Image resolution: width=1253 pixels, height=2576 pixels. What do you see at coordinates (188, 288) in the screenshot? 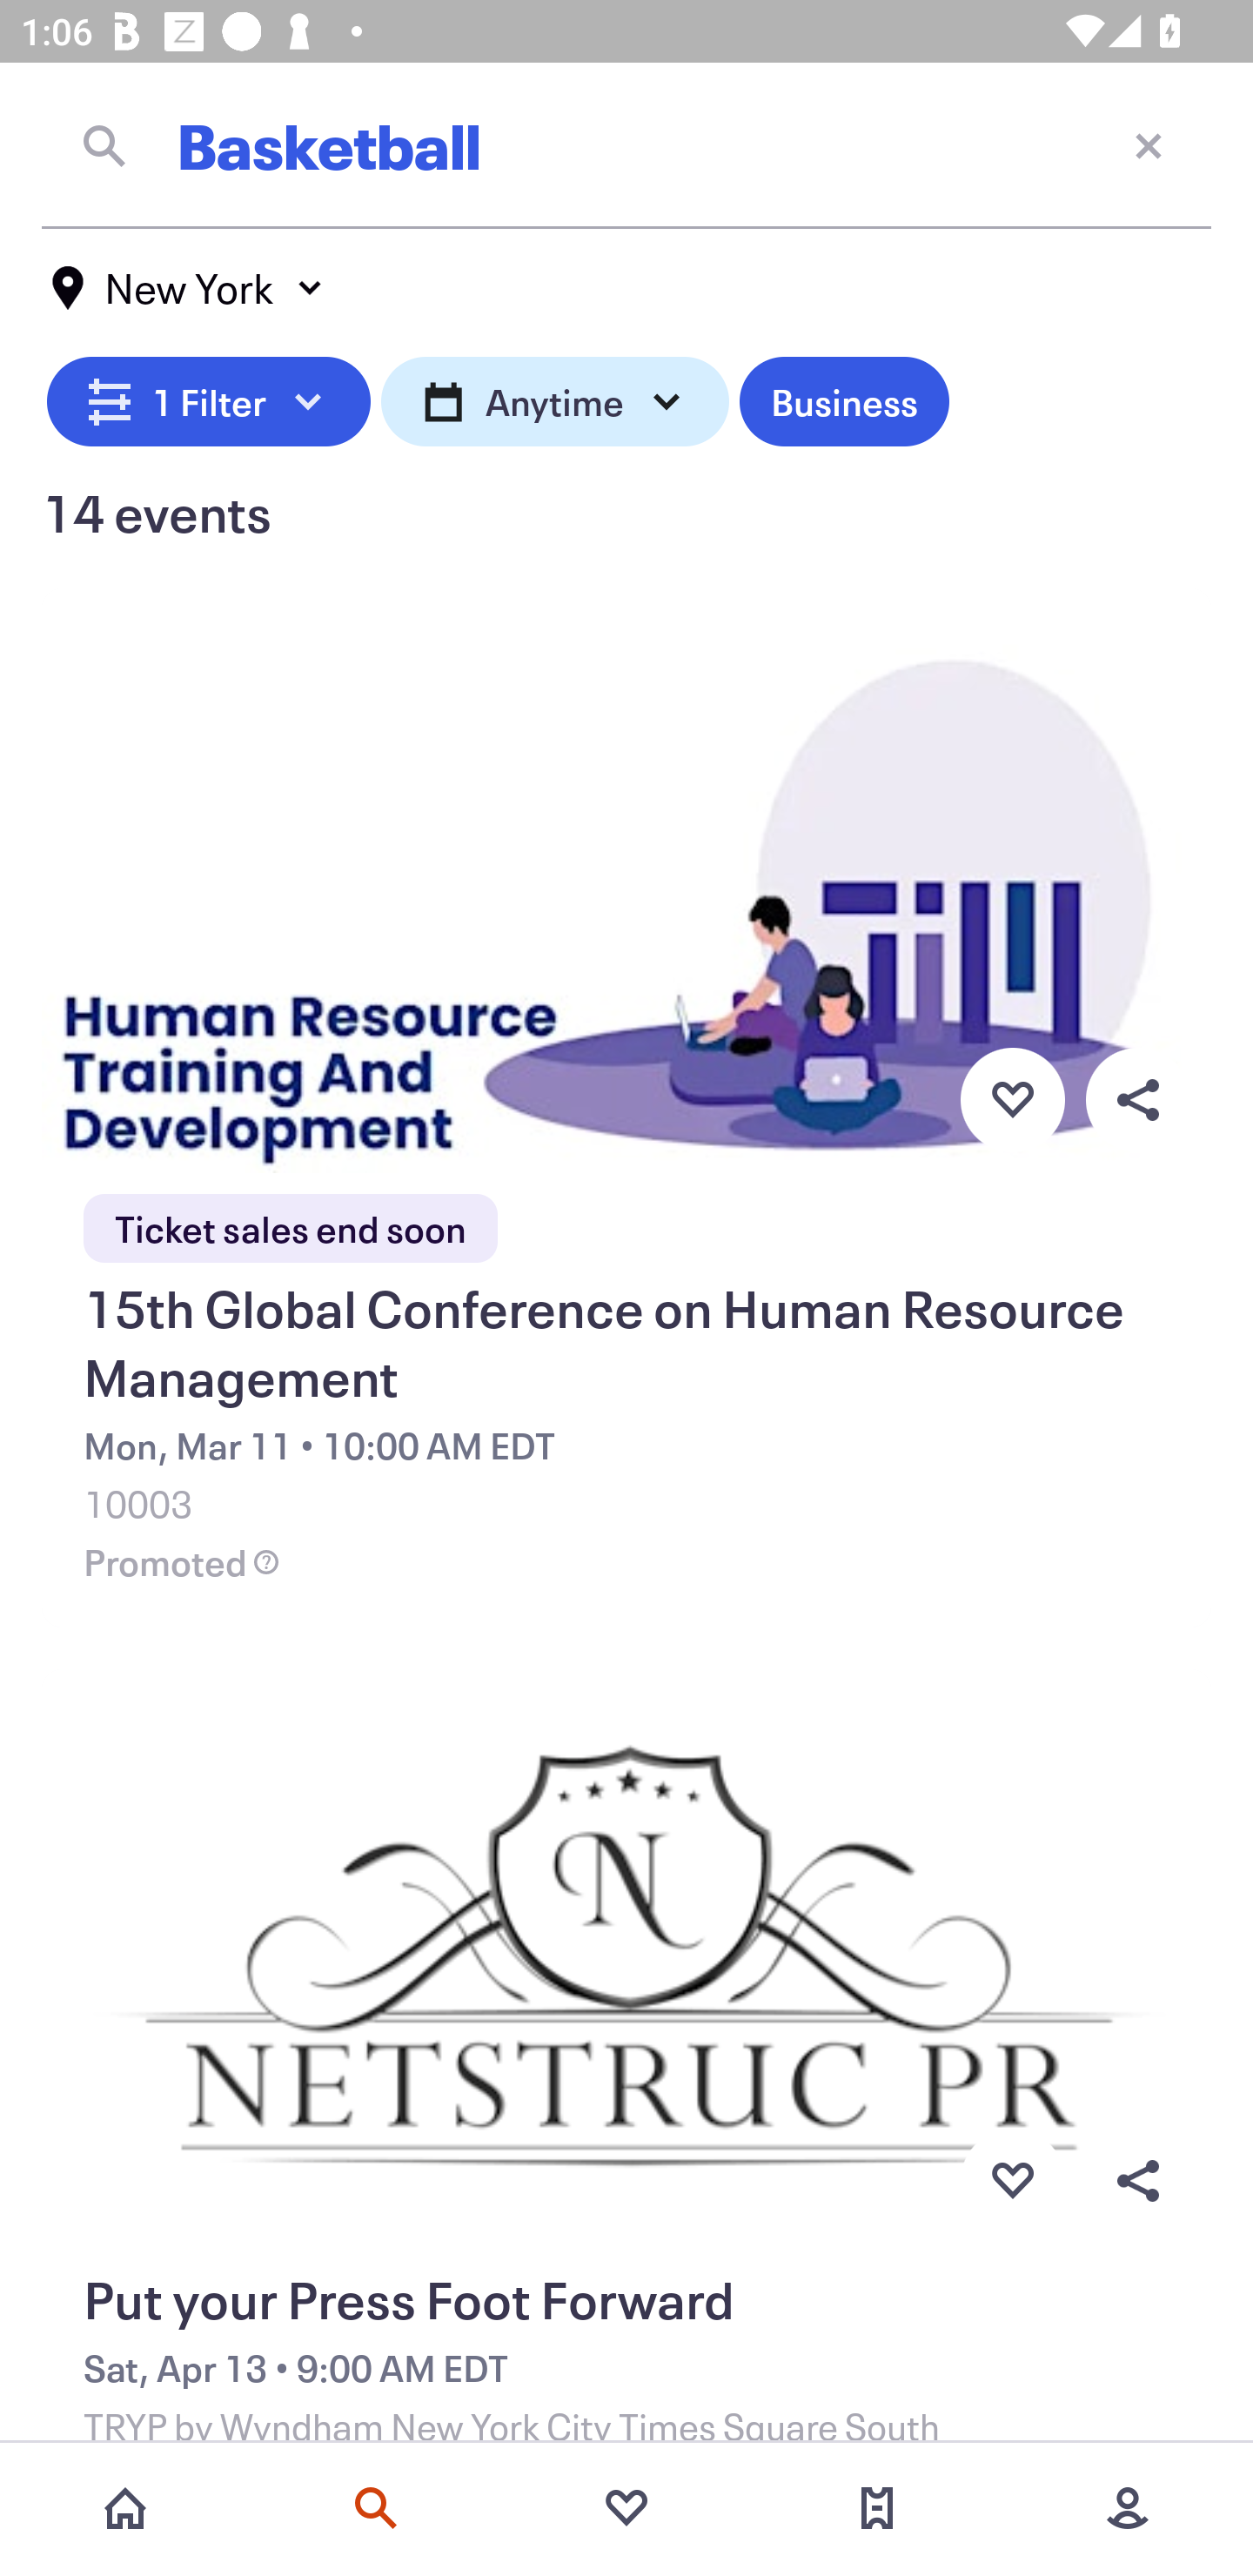
I see `New York` at bounding box center [188, 288].